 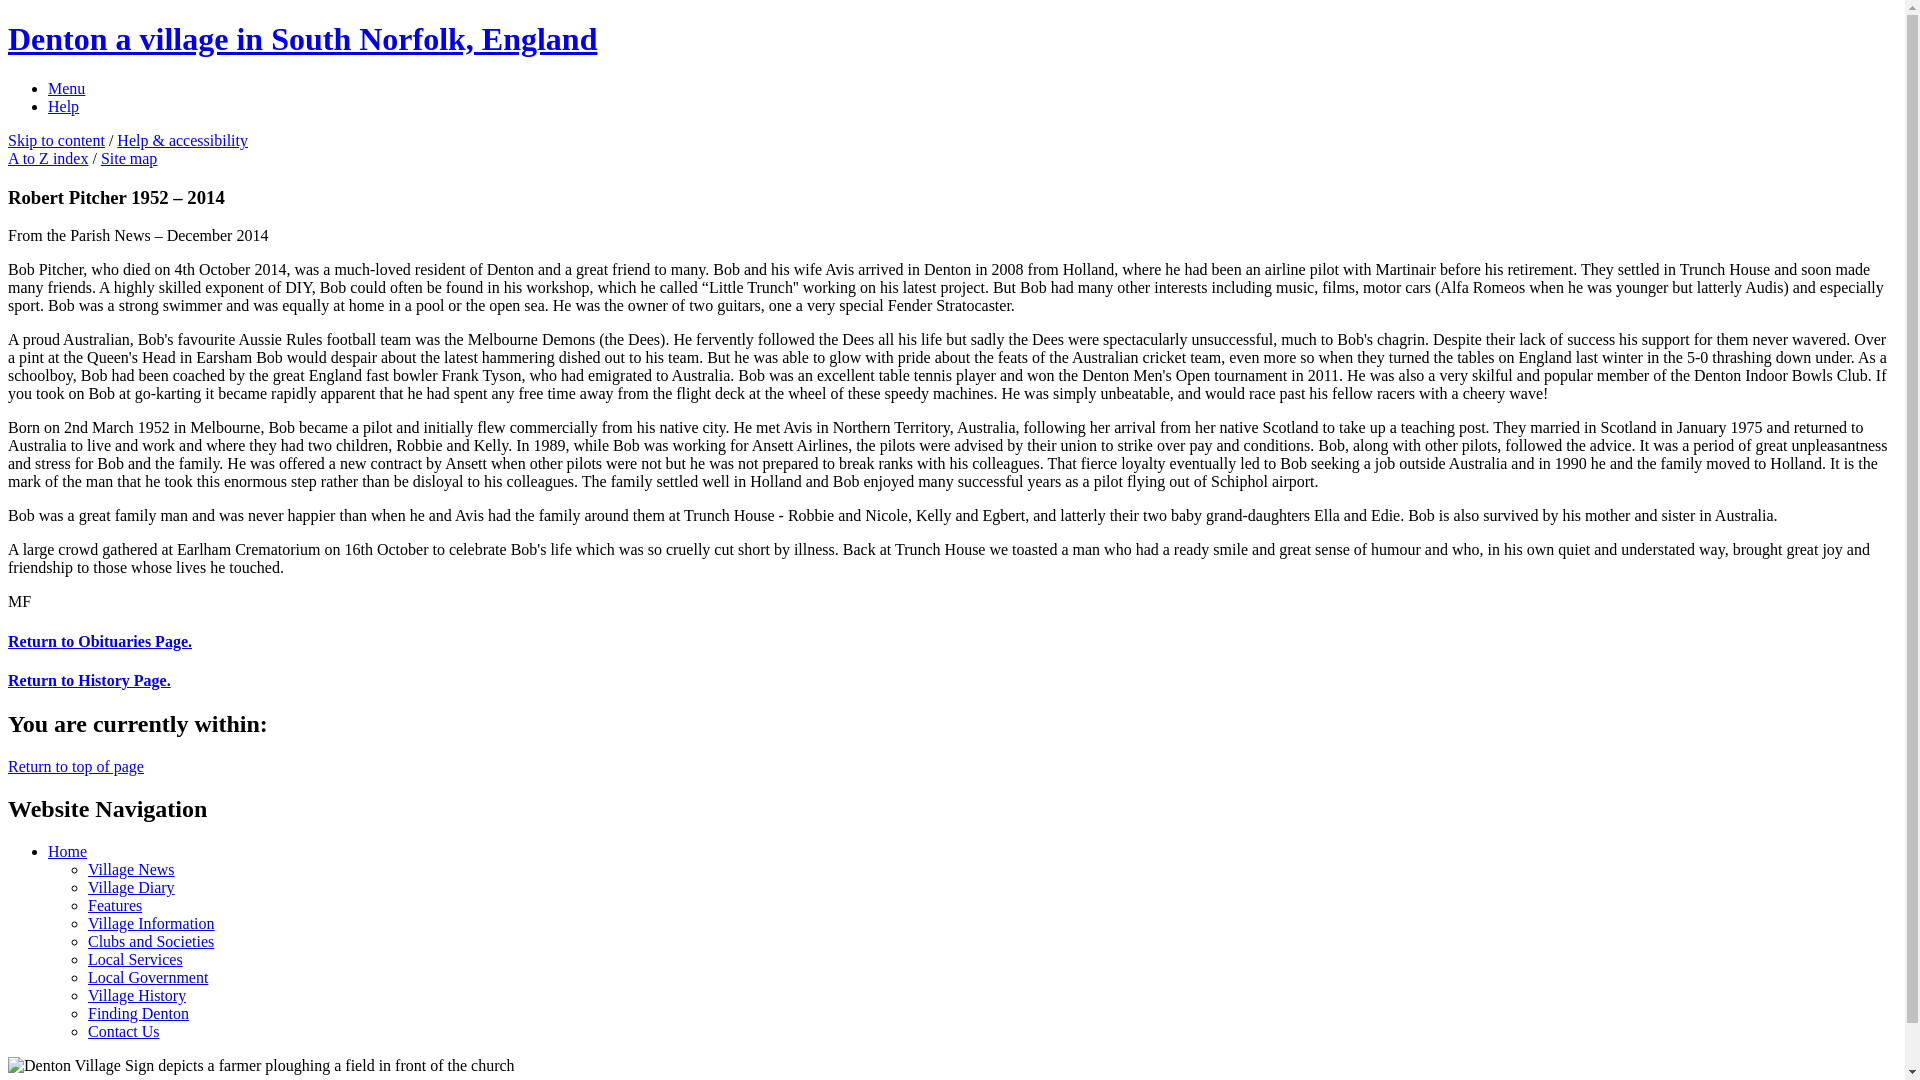 I want to click on Contact Us, so click(x=124, y=1031).